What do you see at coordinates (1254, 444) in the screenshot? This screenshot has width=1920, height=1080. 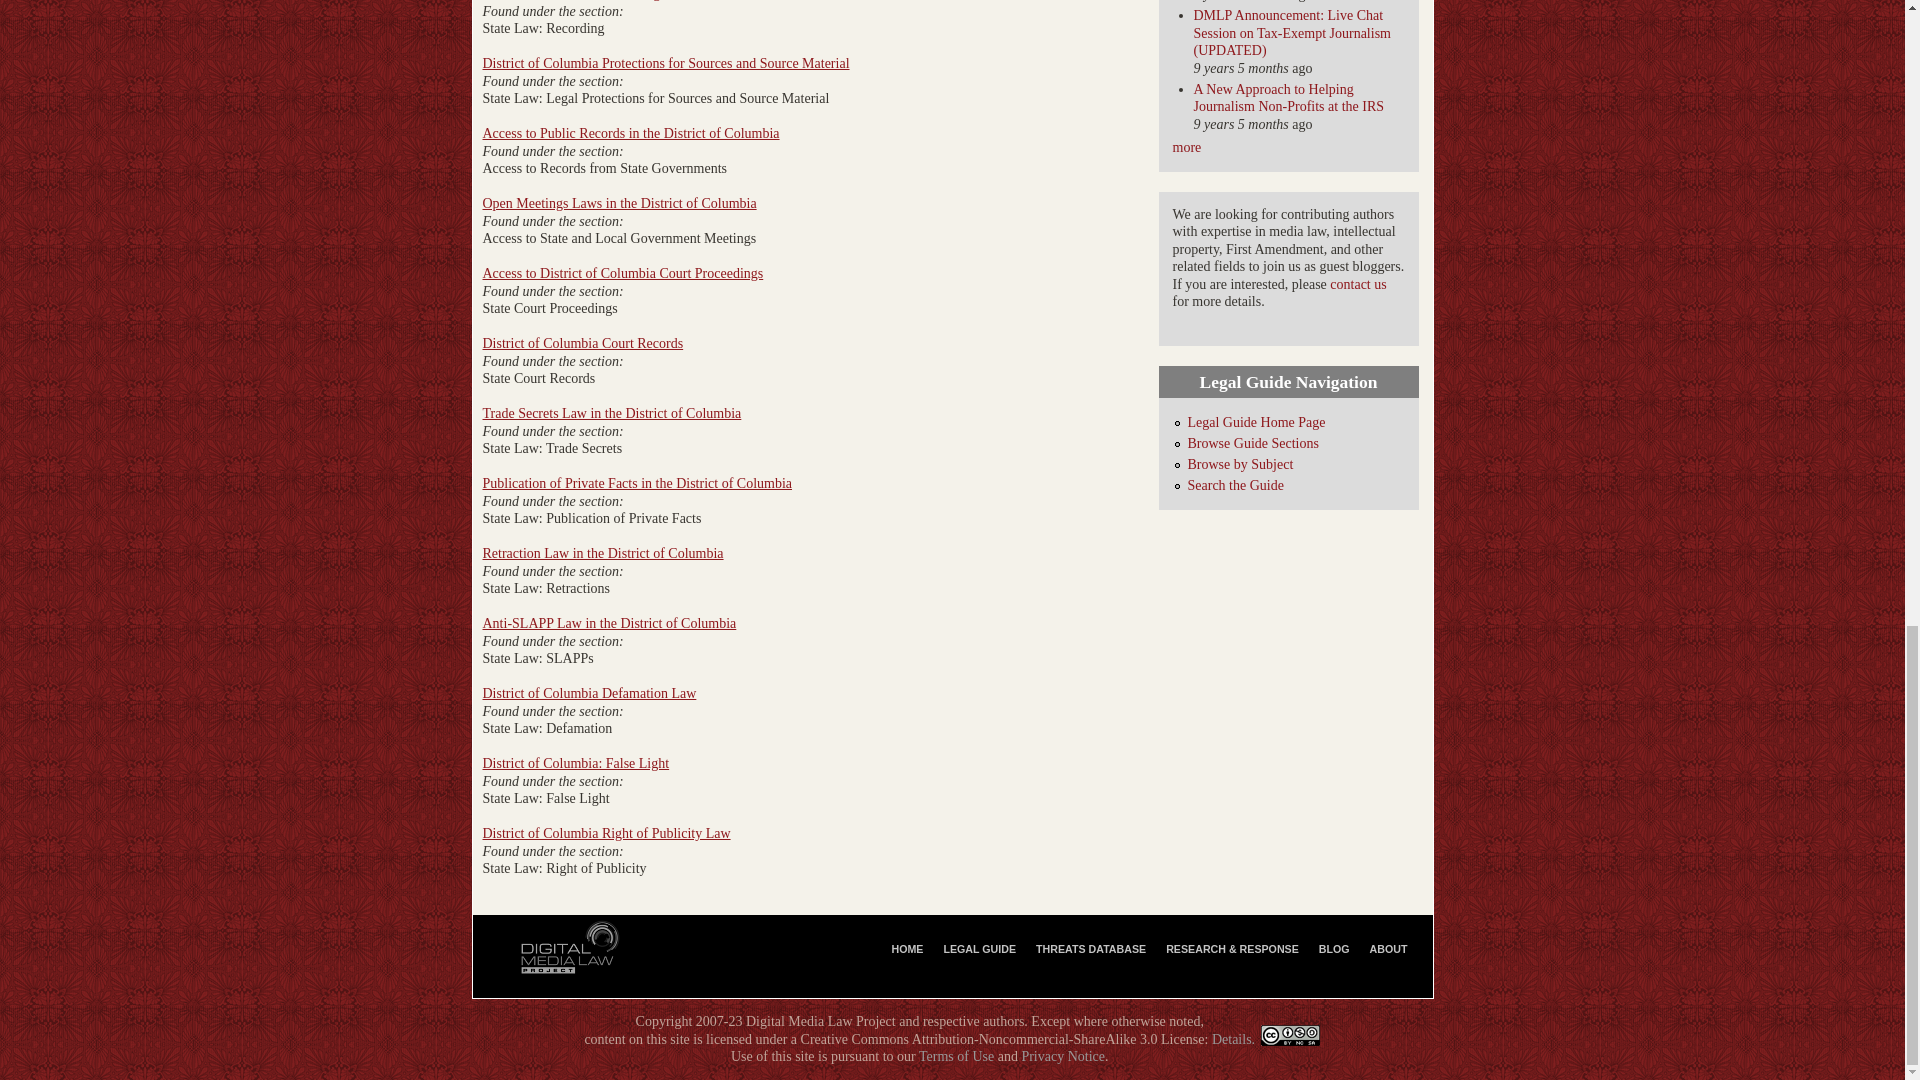 I see `Browse the legal guide by main topic areas` at bounding box center [1254, 444].